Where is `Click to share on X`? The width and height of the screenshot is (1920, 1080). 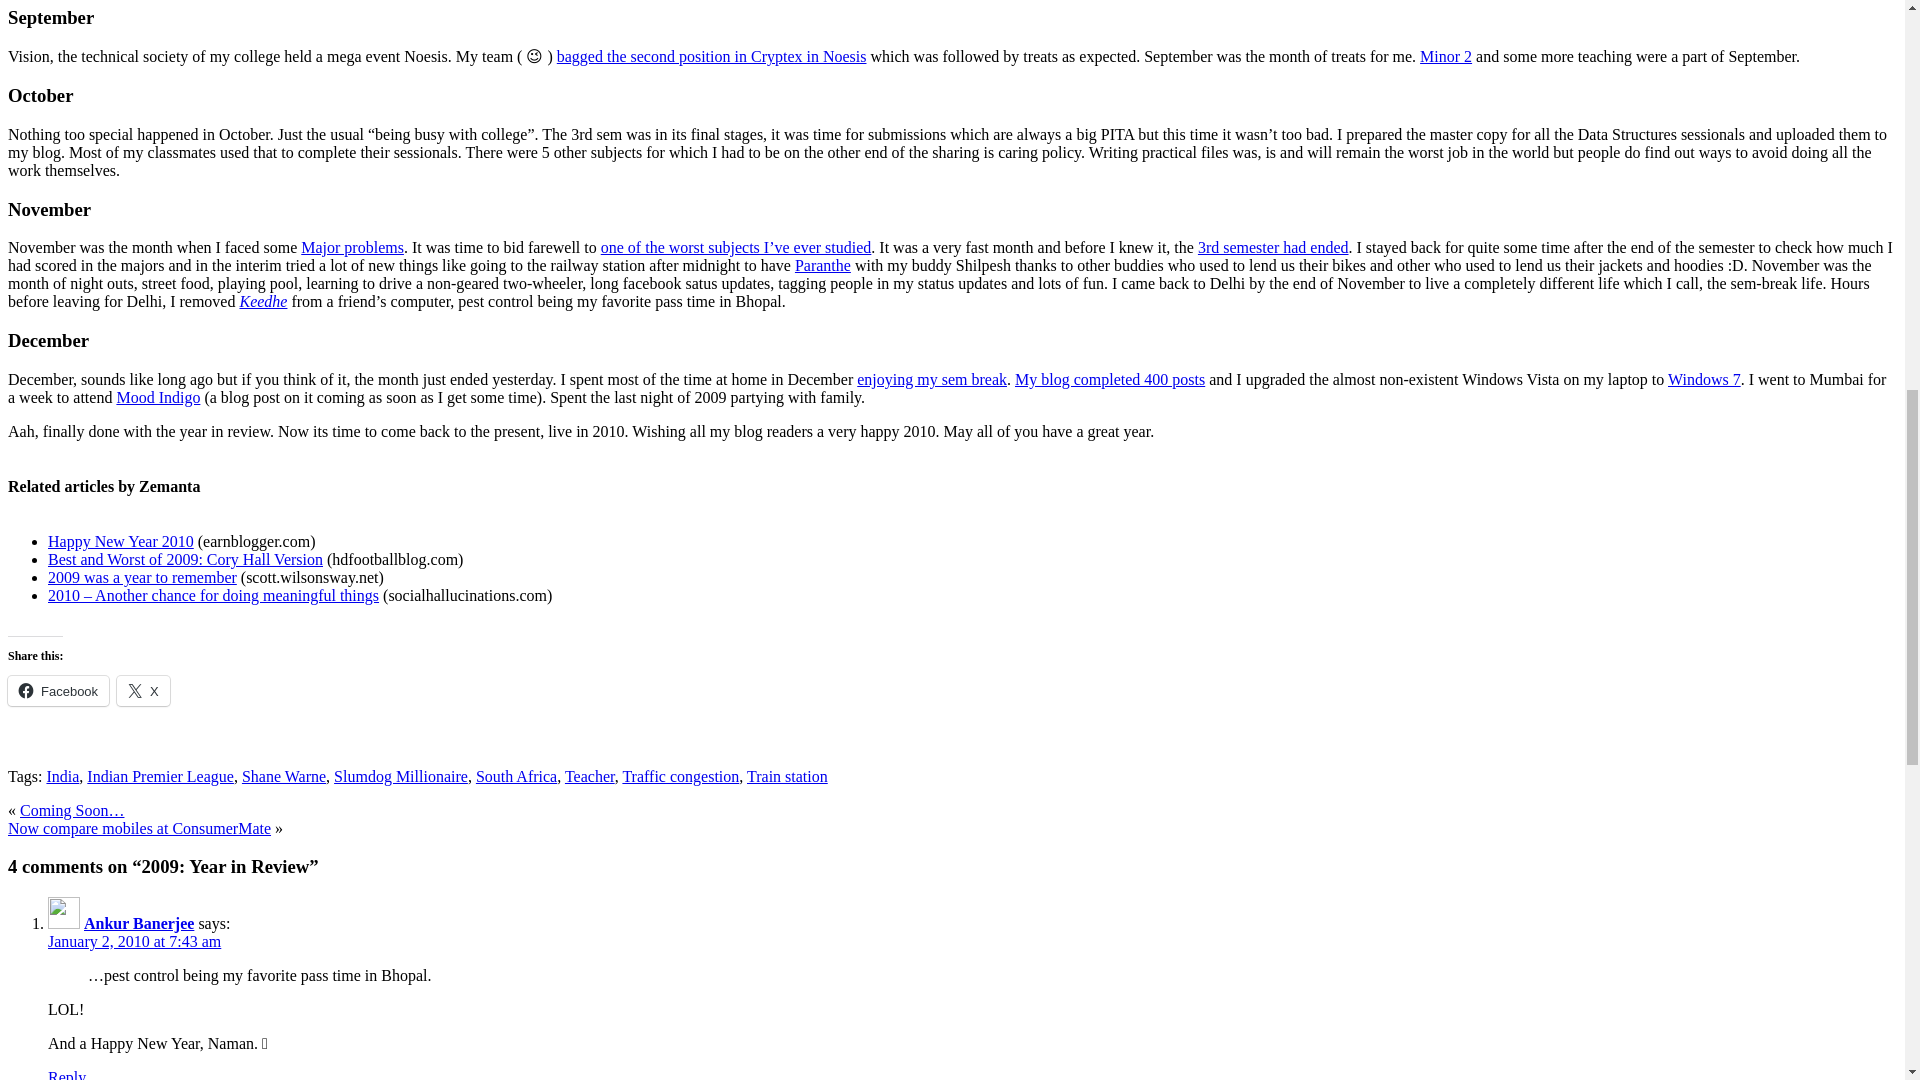 Click to share on X is located at coordinates (144, 691).